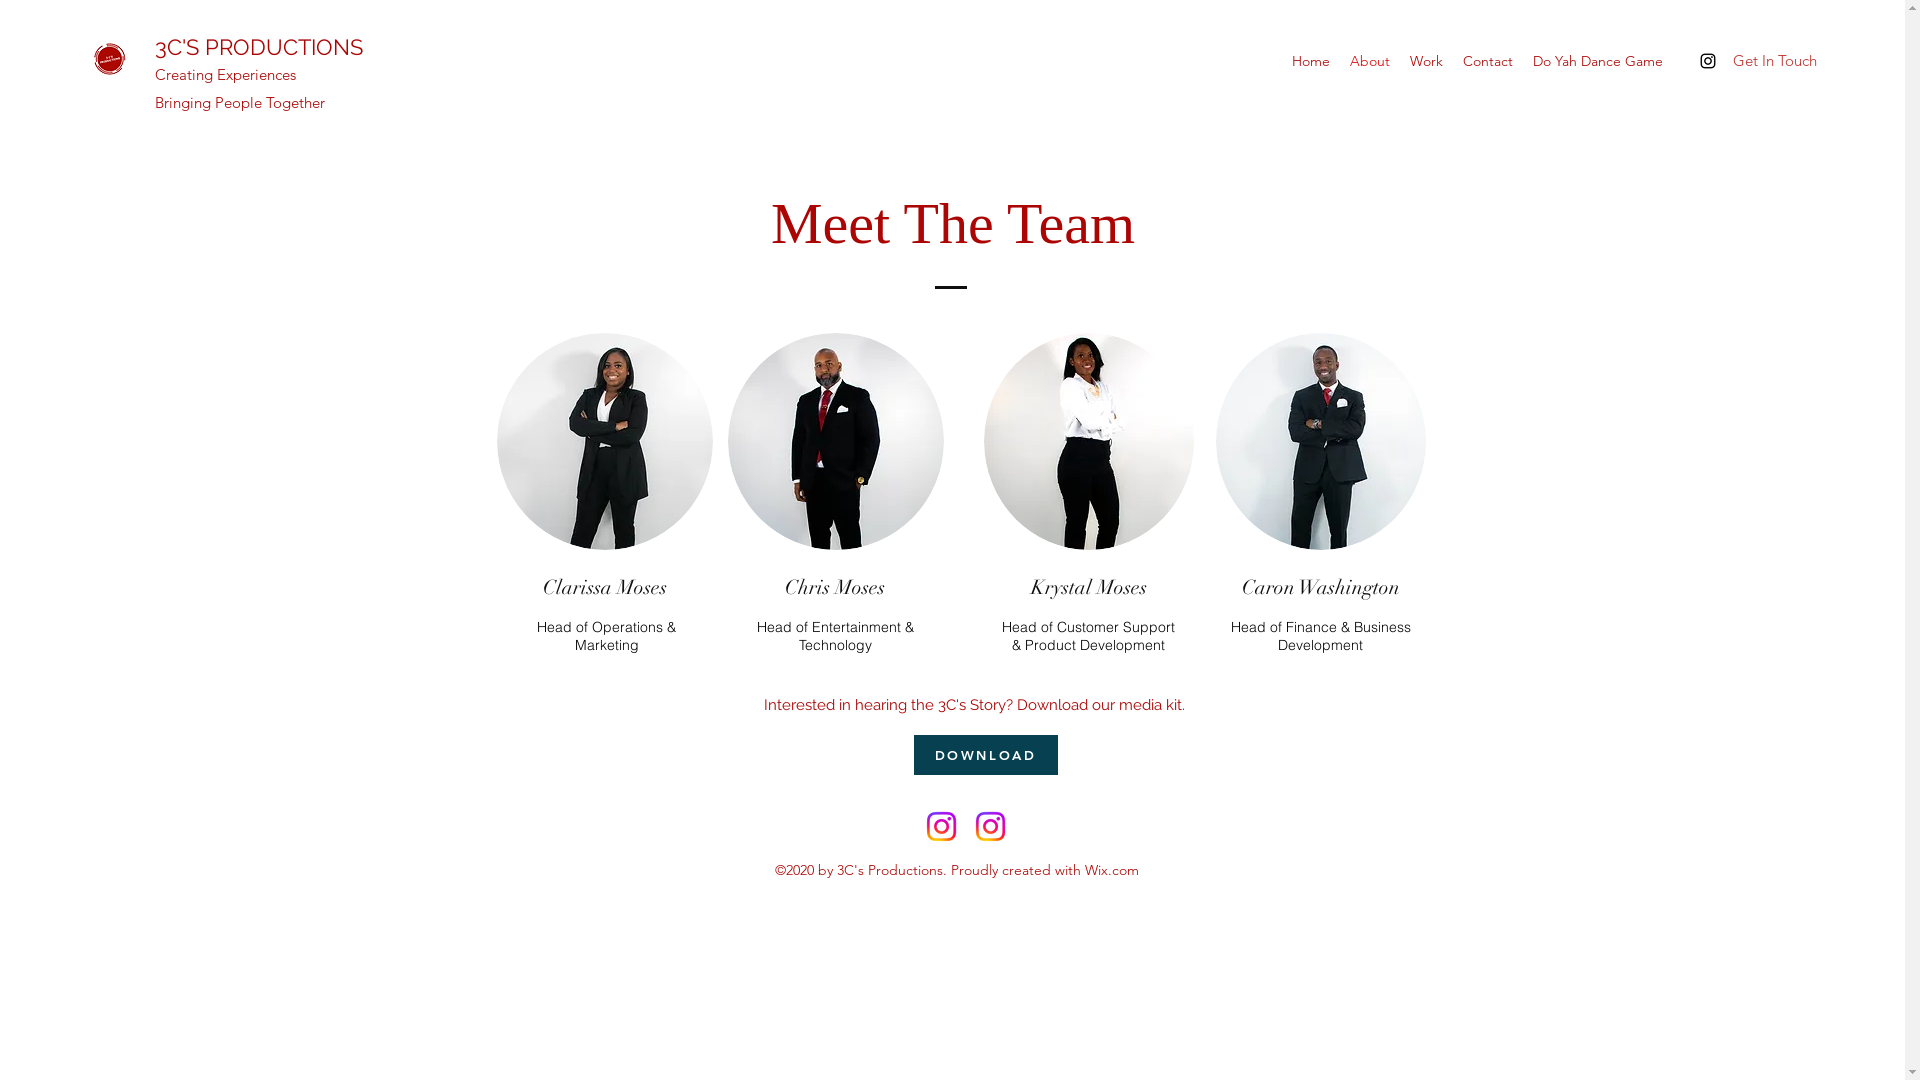  I want to click on guy3.jpg, so click(1321, 442).